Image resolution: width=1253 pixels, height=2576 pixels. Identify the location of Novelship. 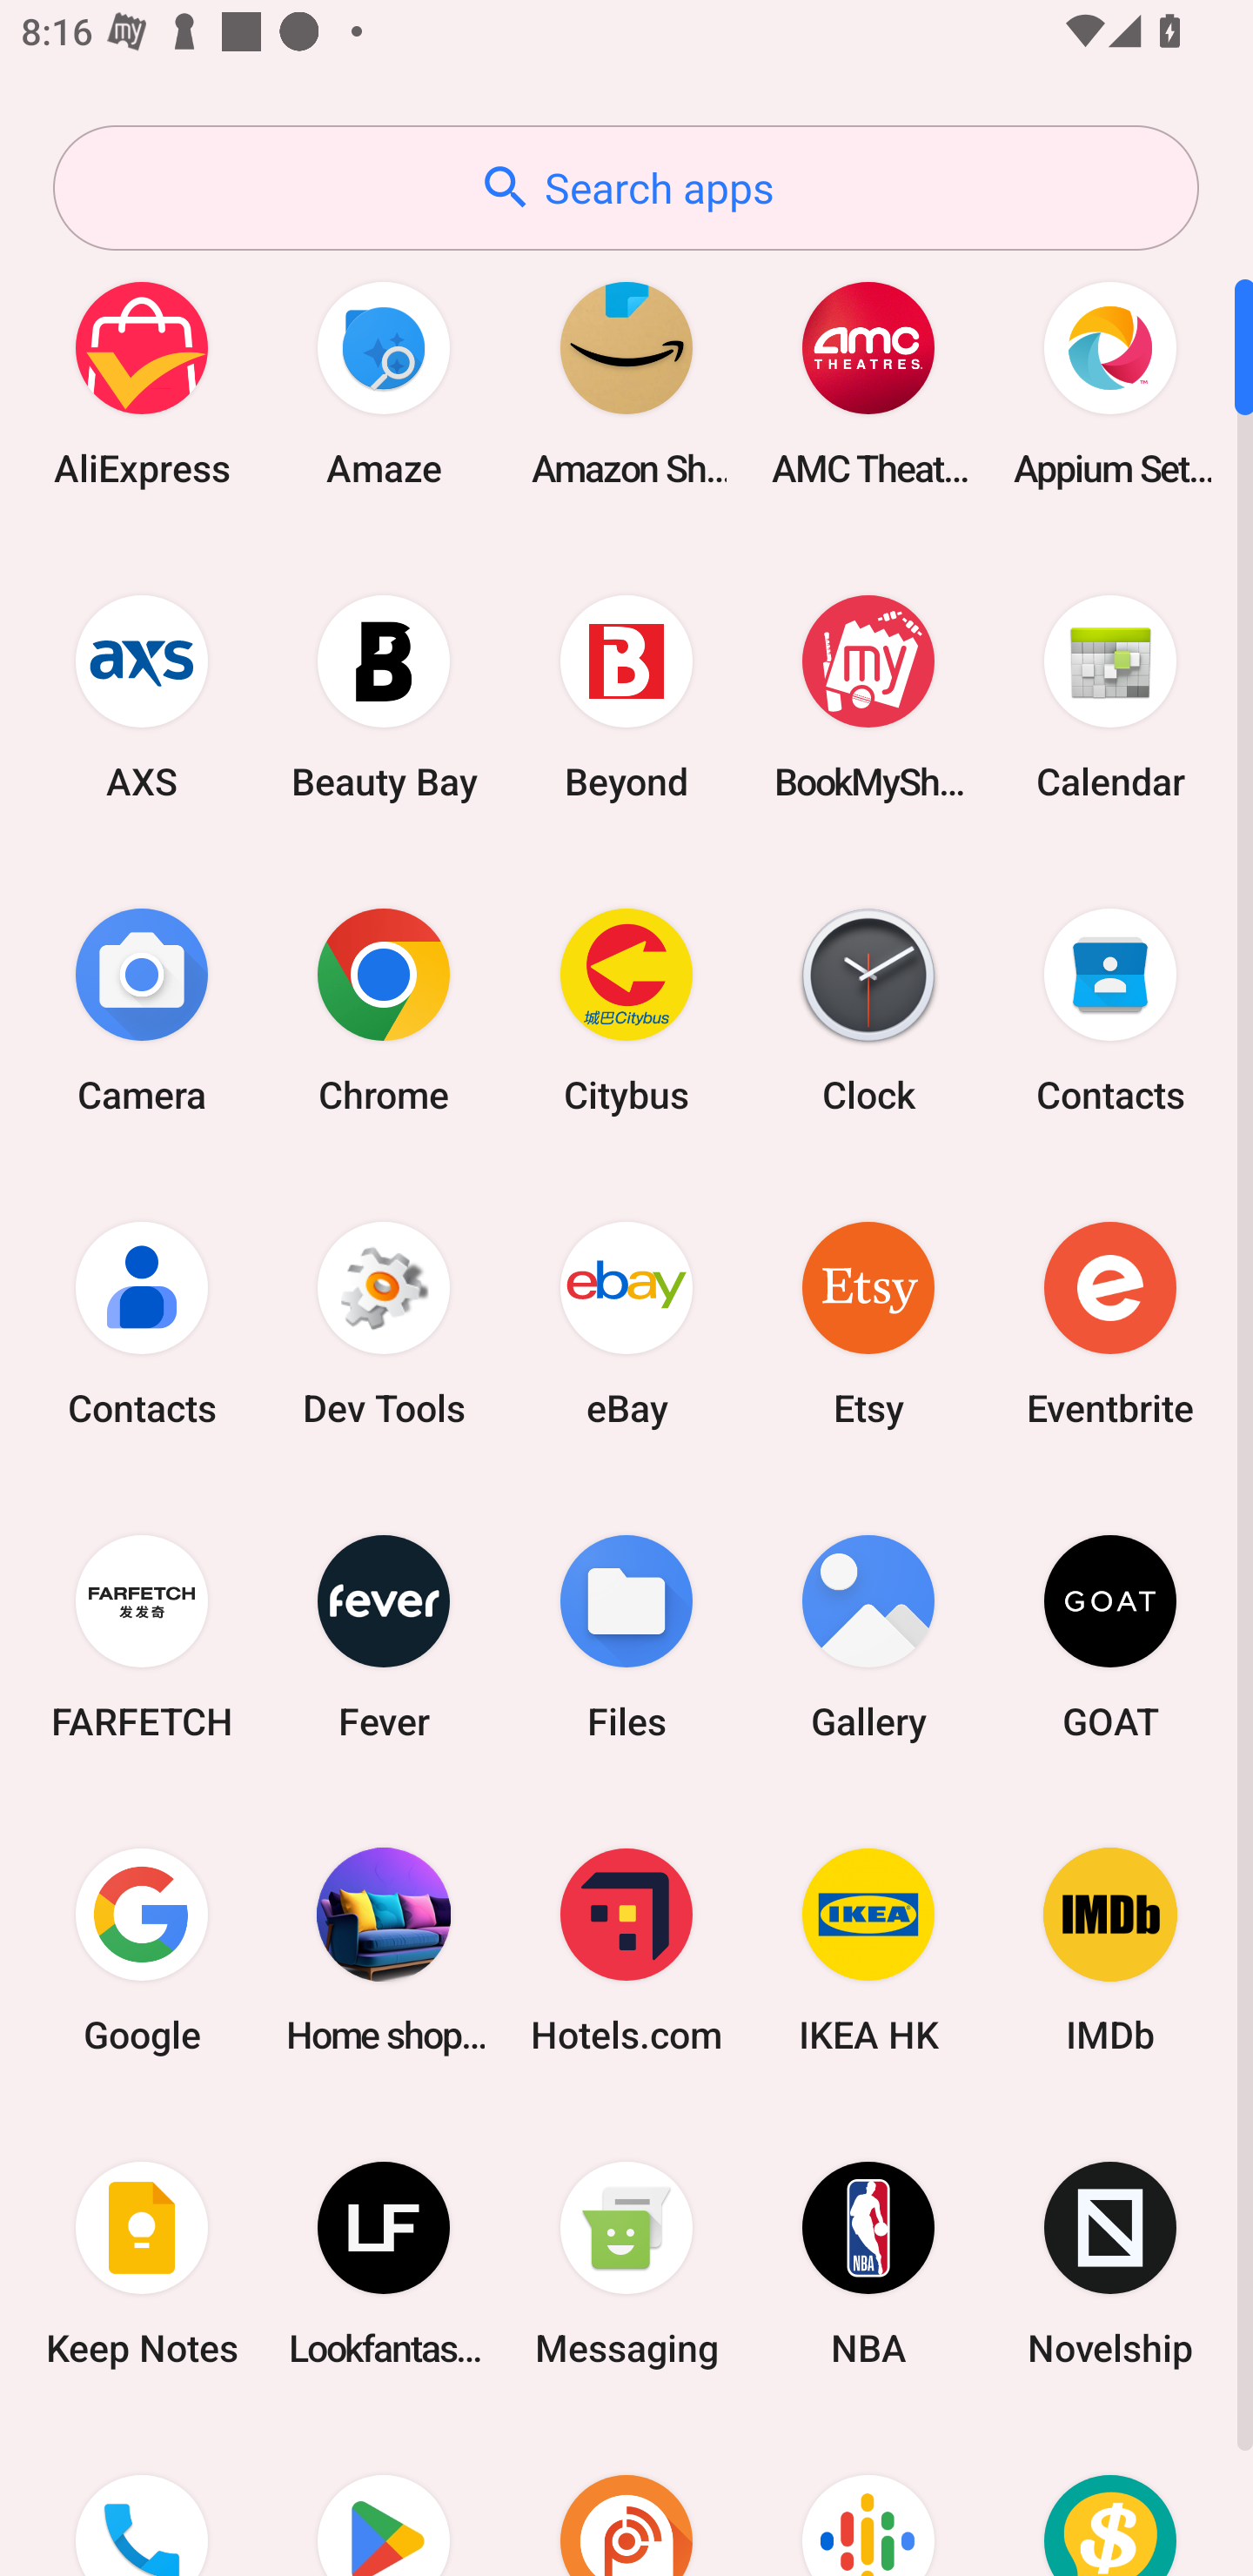
(1110, 2264).